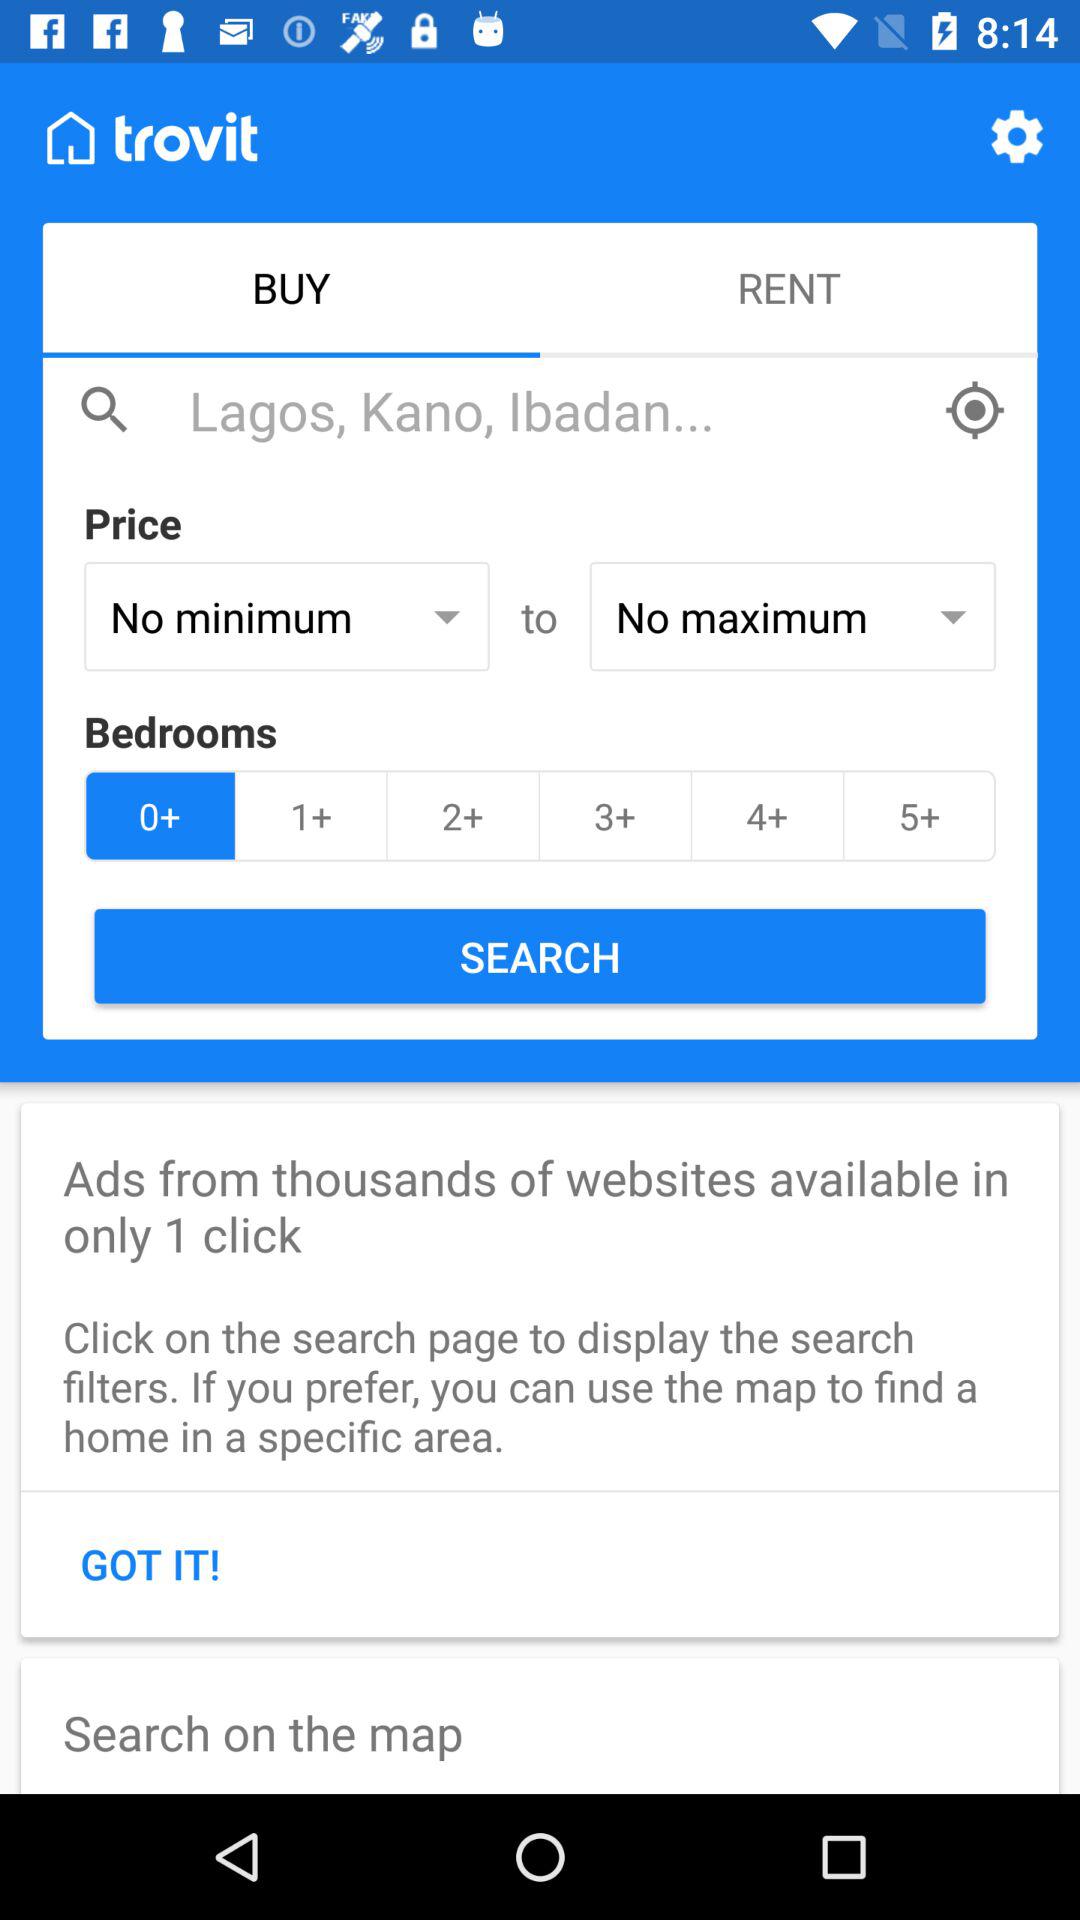 The height and width of the screenshot is (1920, 1080). What do you see at coordinates (150, 1563) in the screenshot?
I see `launch got it! at the bottom left corner` at bounding box center [150, 1563].